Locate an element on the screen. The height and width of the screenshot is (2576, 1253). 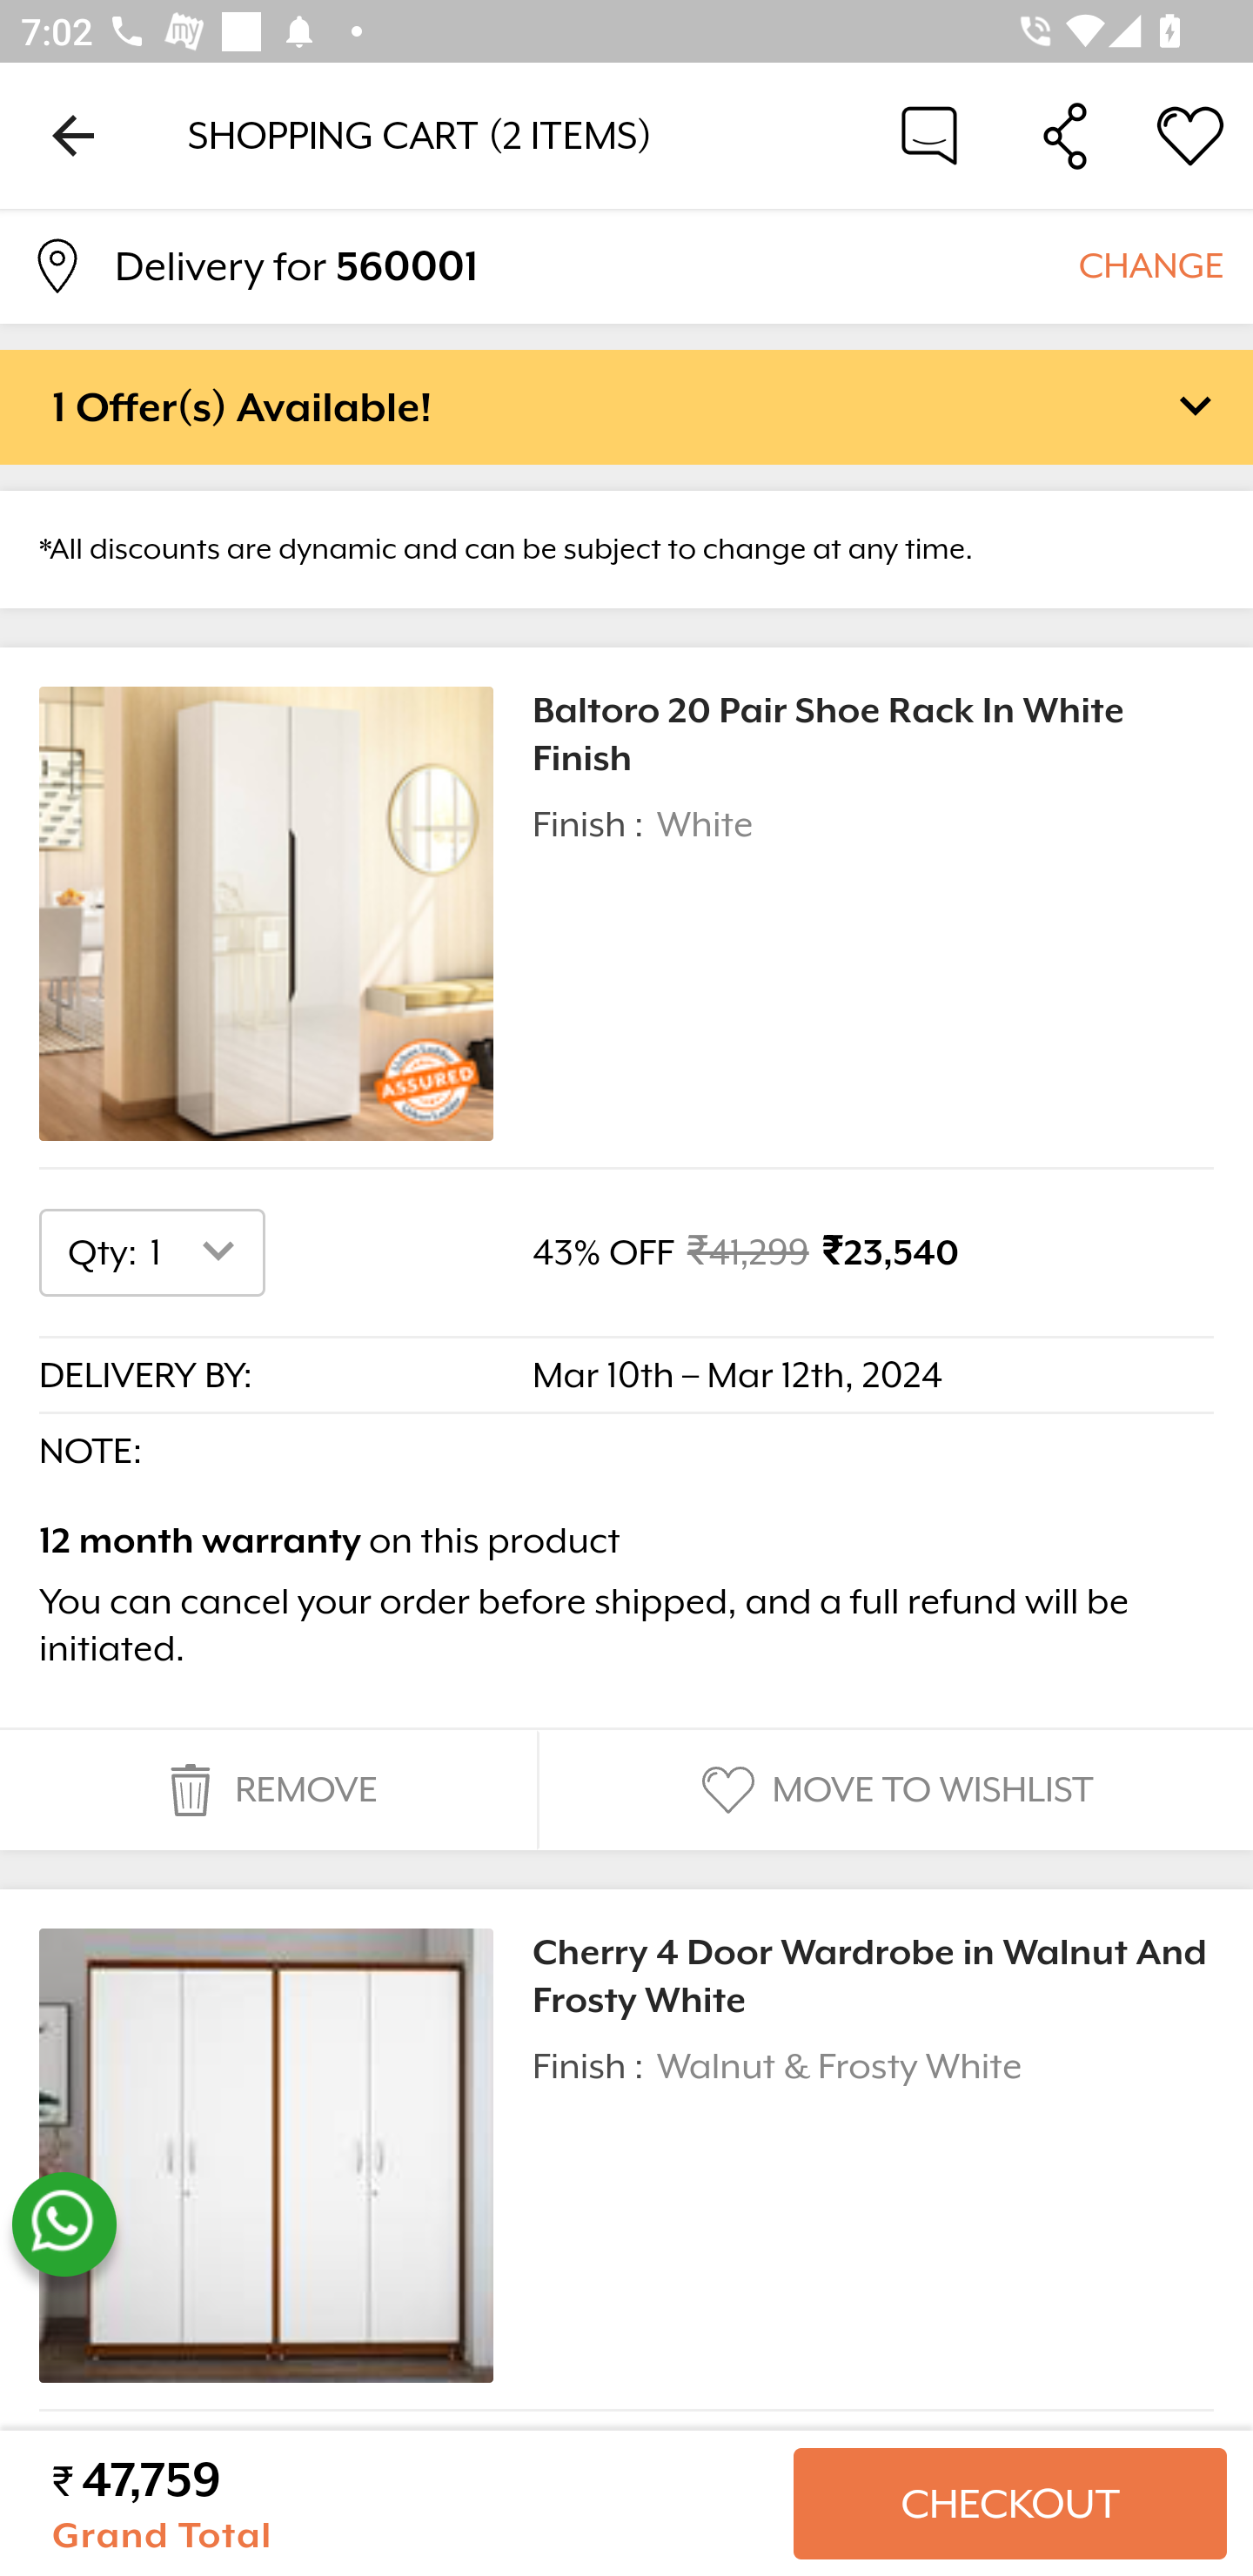
Chat is located at coordinates (929, 134).